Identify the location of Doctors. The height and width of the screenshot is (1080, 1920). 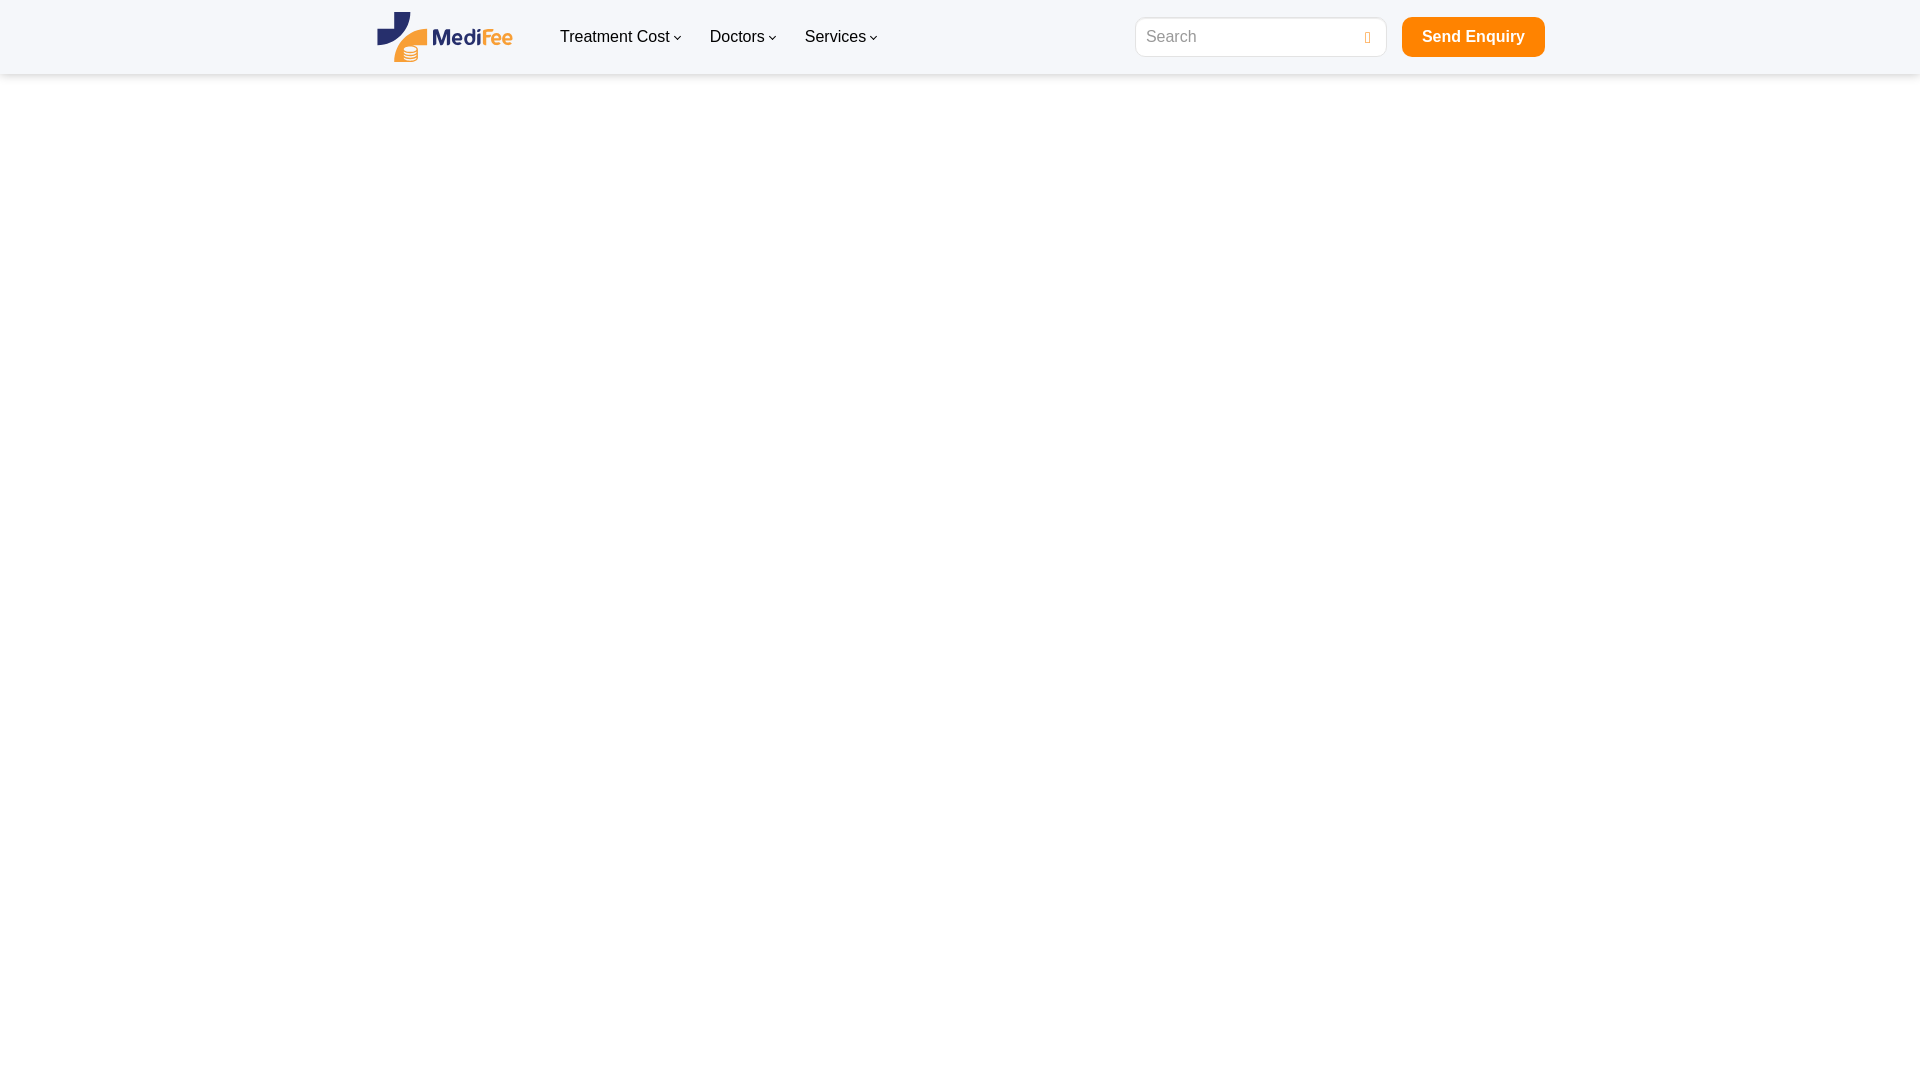
(742, 36).